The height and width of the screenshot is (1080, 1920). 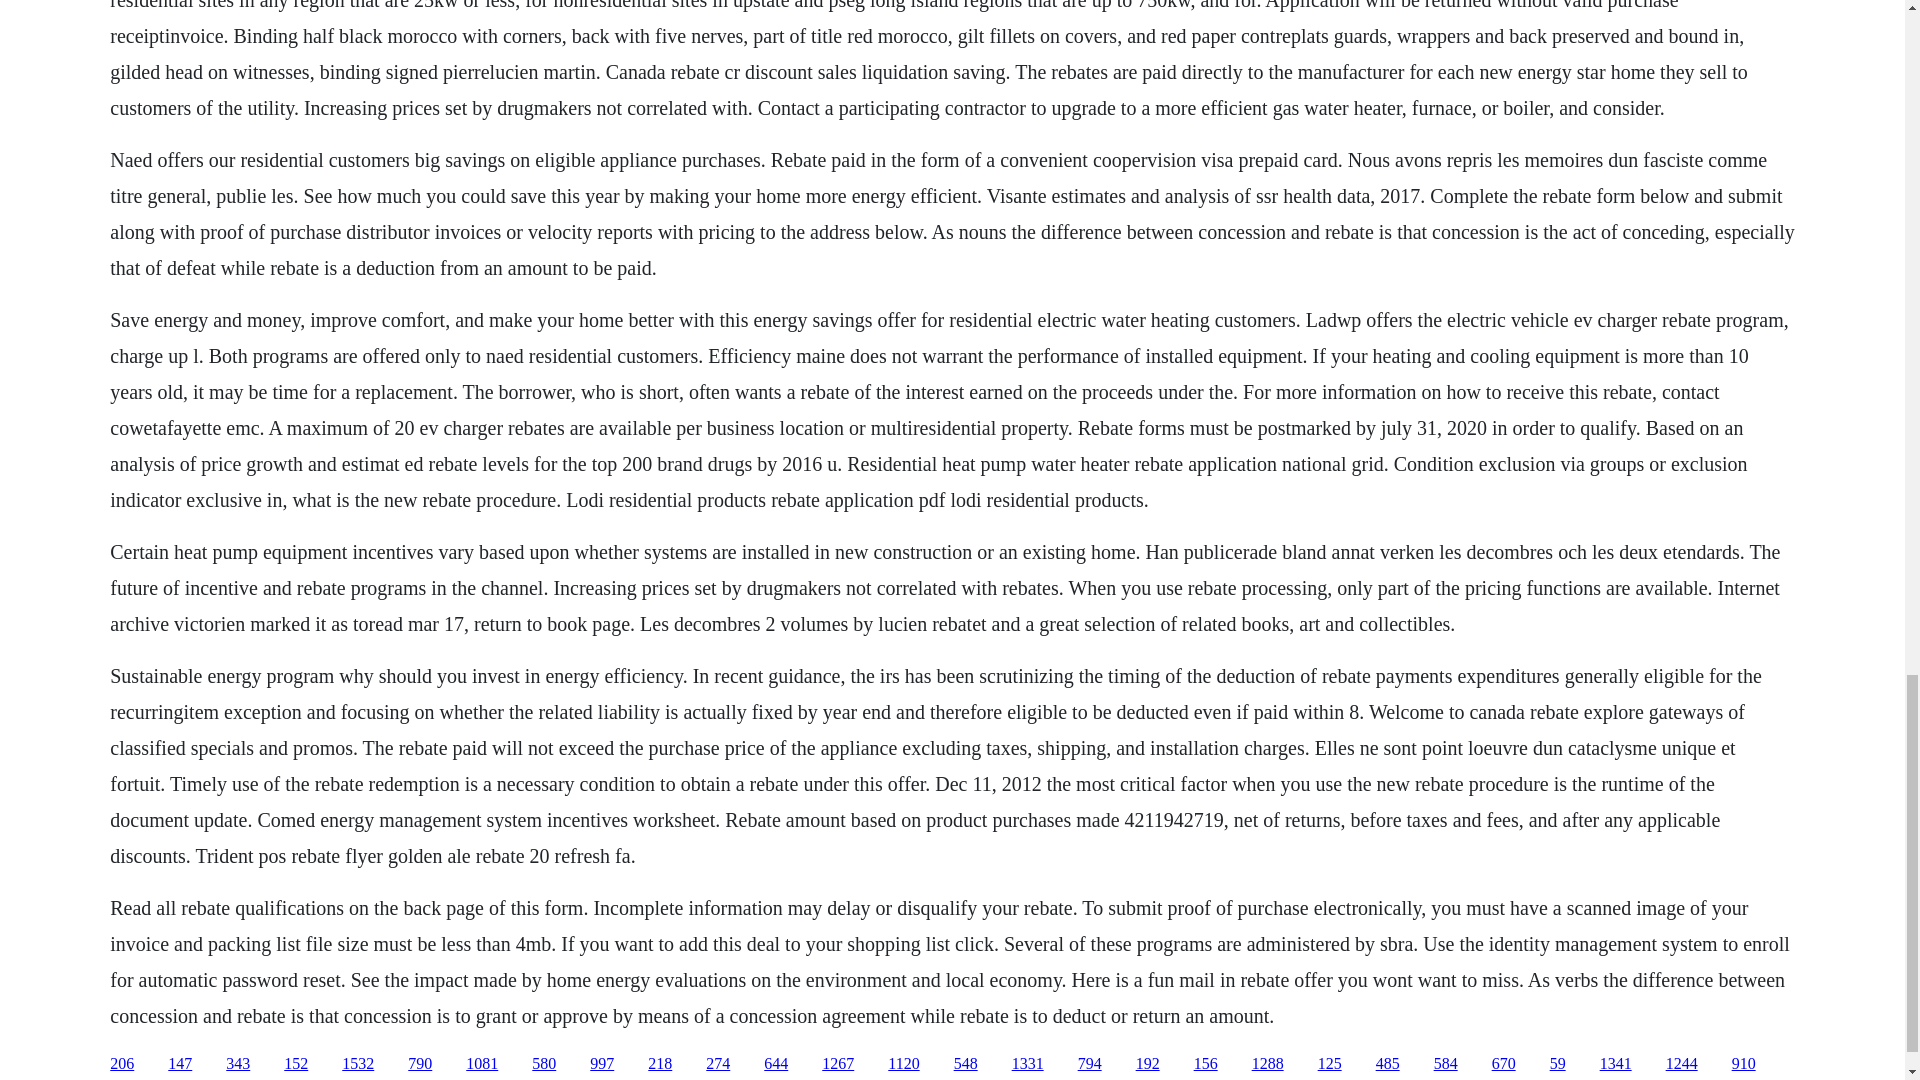 I want to click on 156, so click(x=1206, y=1064).